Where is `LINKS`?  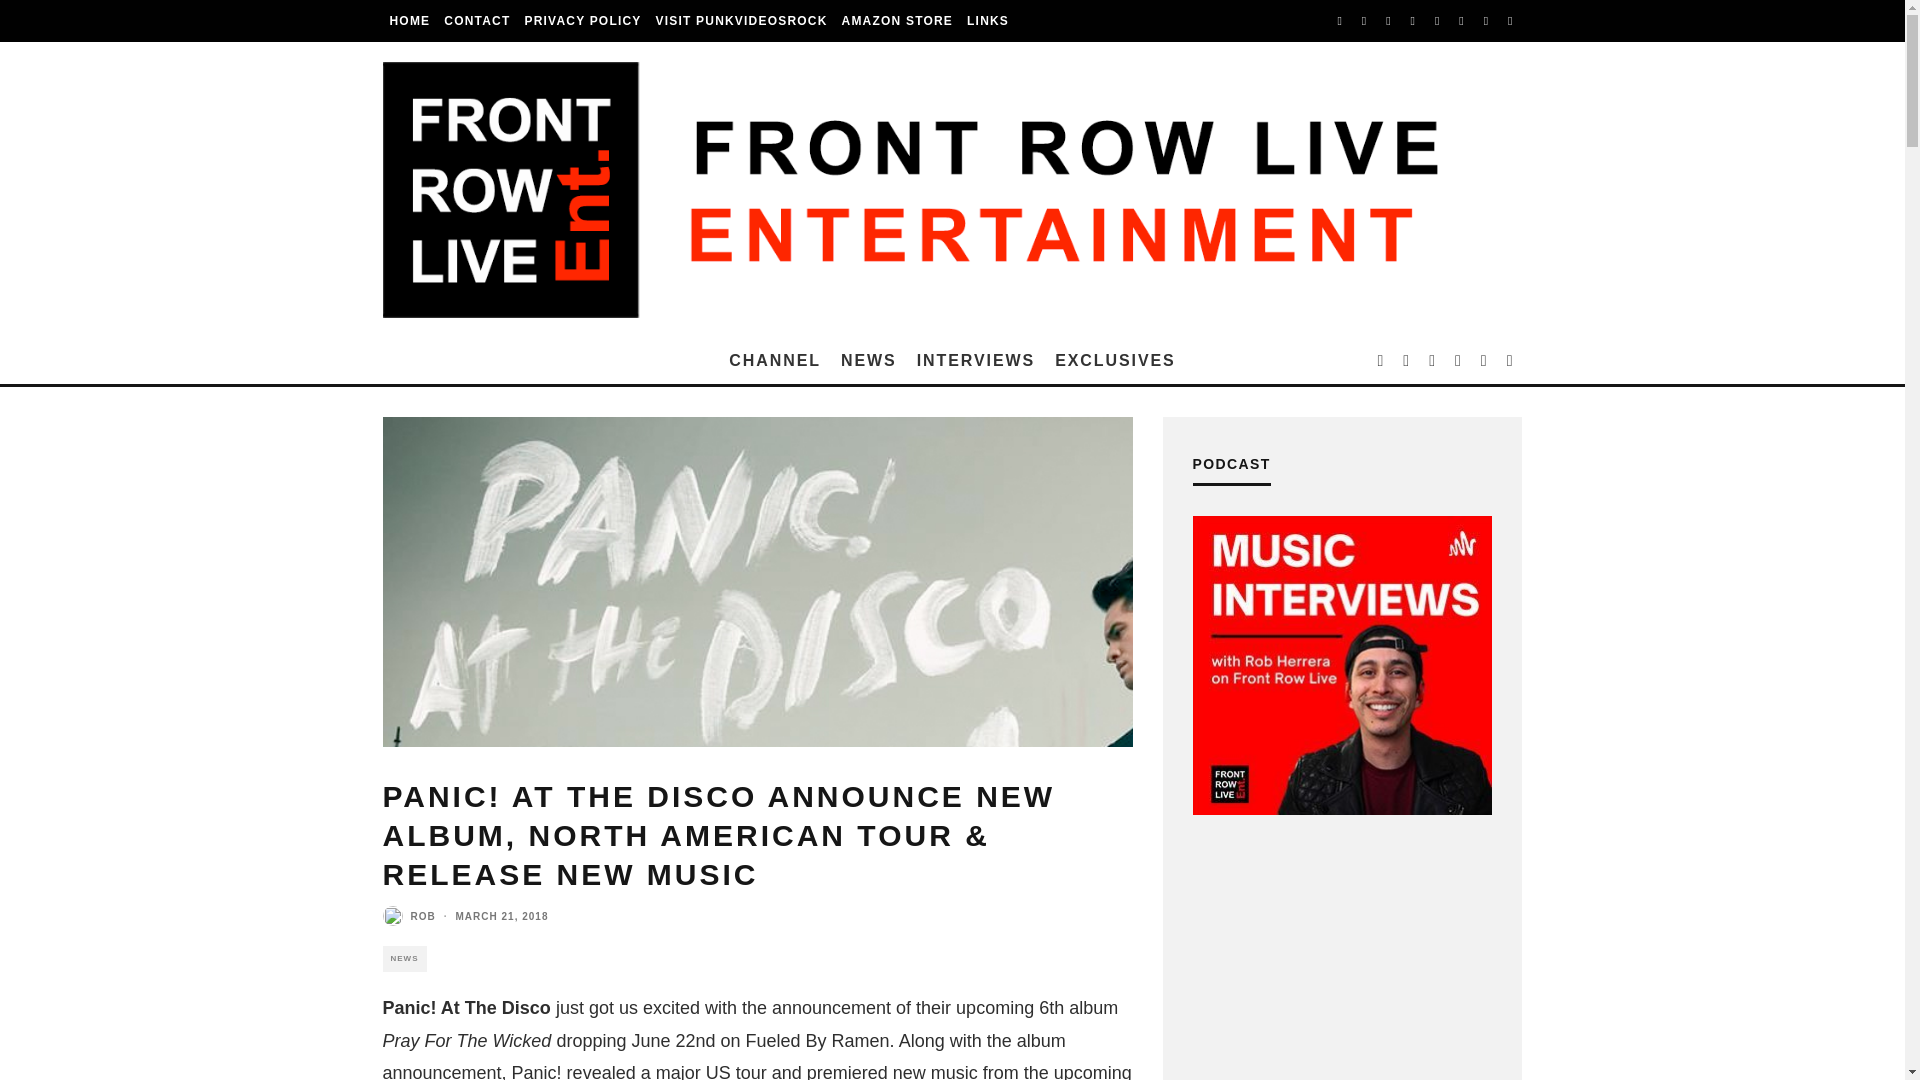
LINKS is located at coordinates (988, 21).